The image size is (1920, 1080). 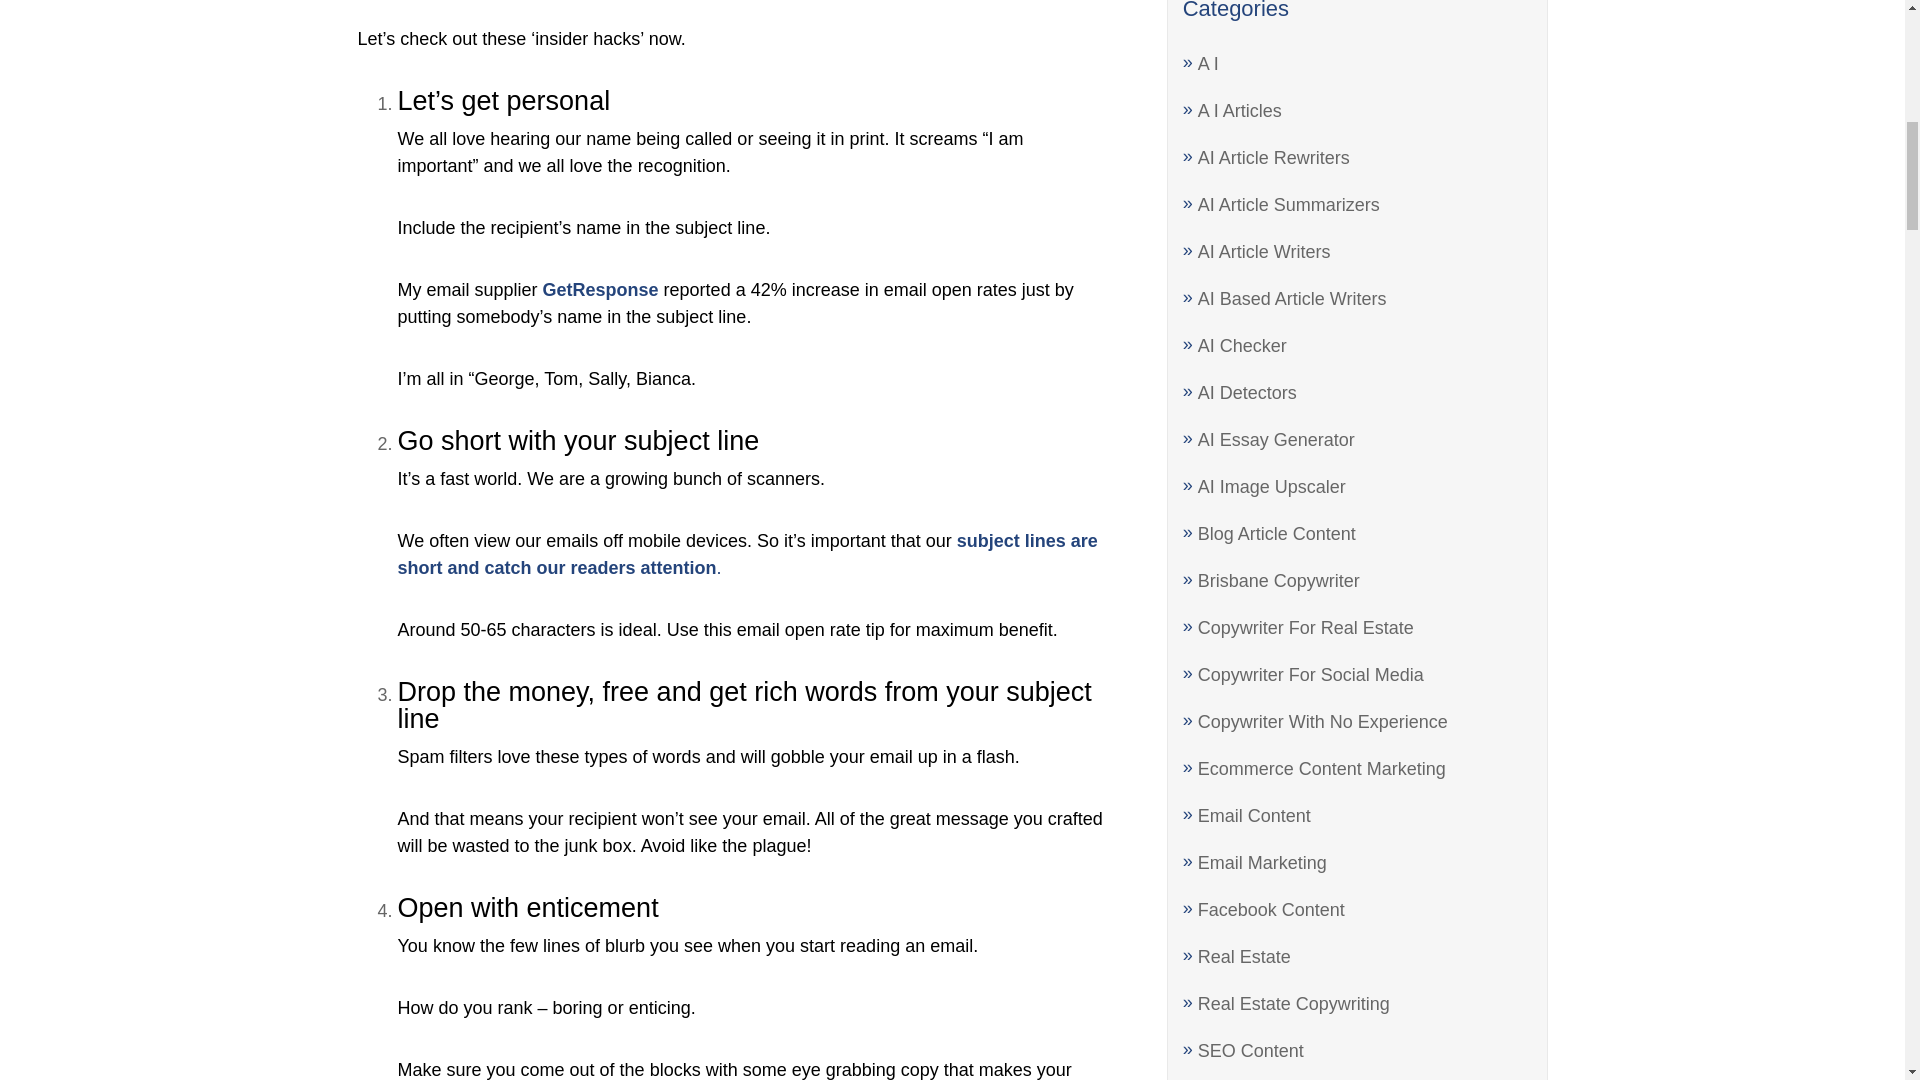 What do you see at coordinates (1274, 158) in the screenshot?
I see `AI Article Rewriters` at bounding box center [1274, 158].